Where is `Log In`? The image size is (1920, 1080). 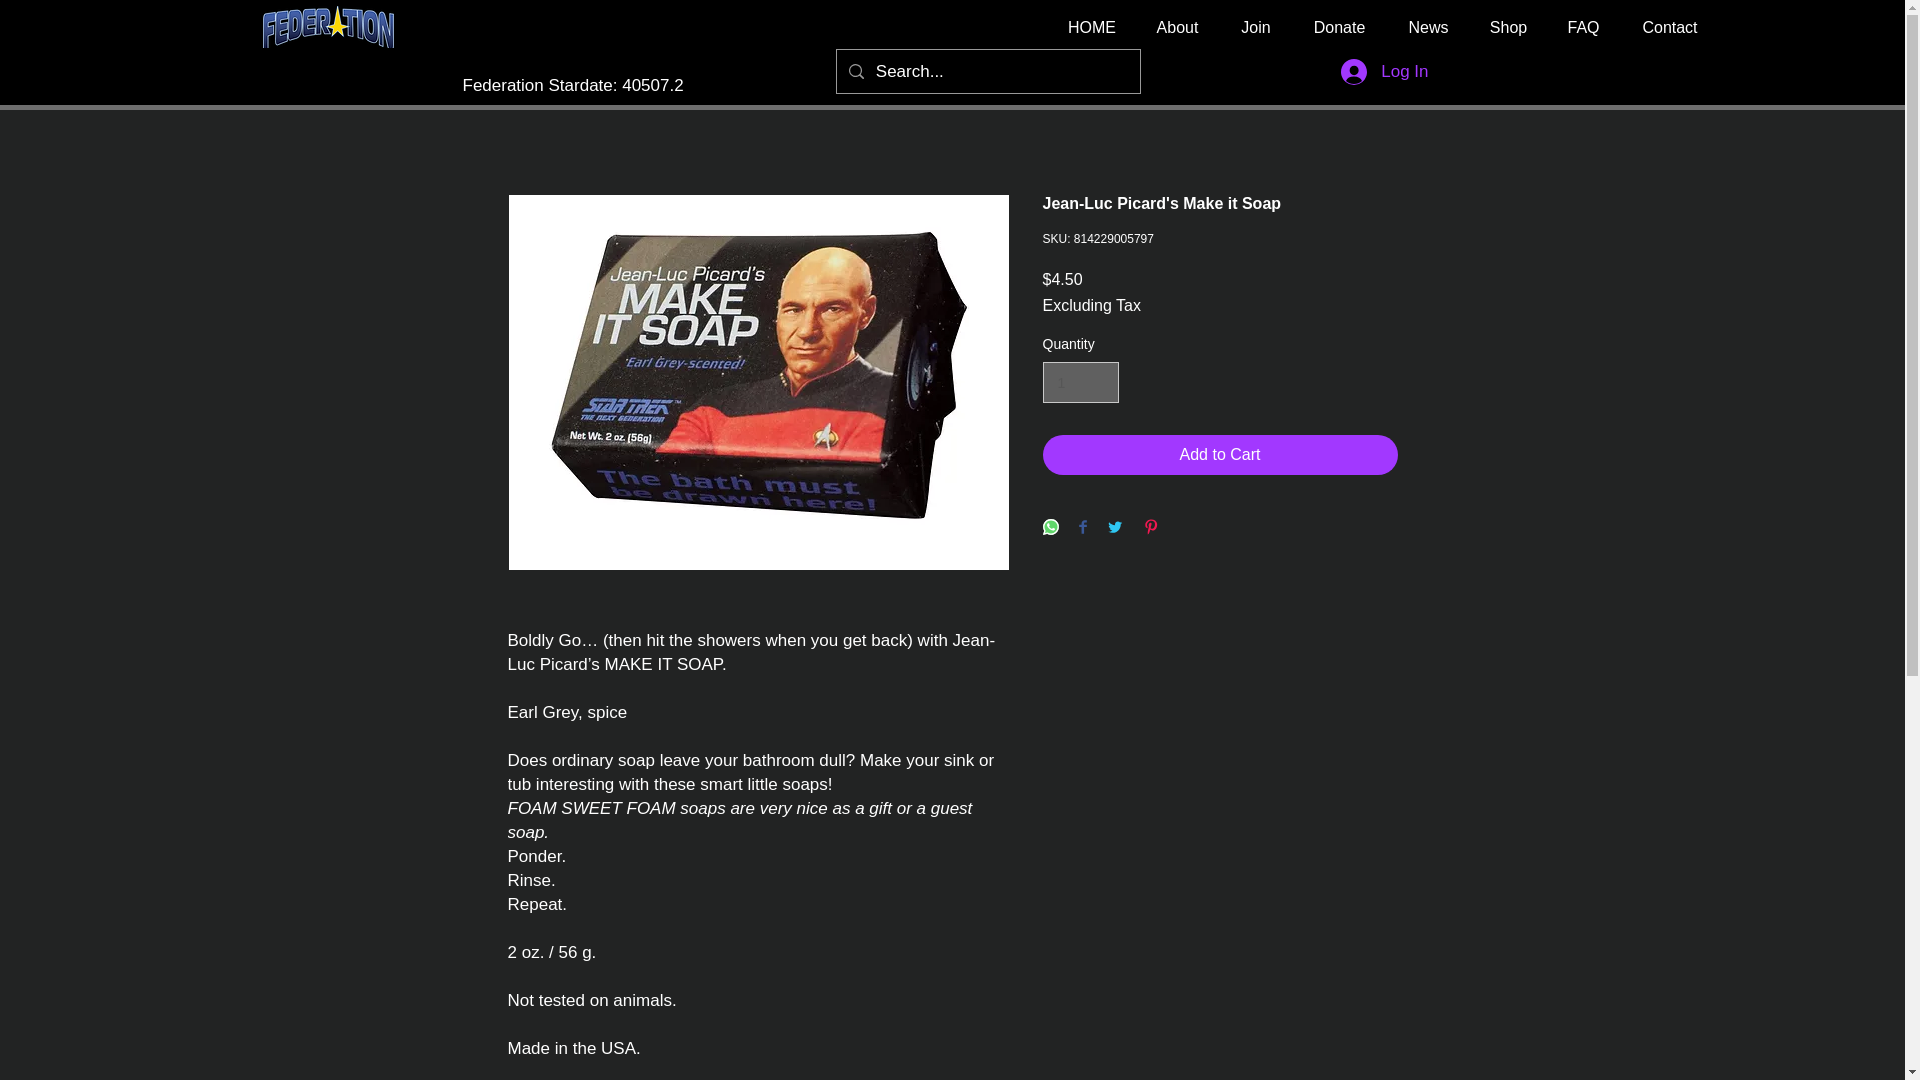 Log In is located at coordinates (1384, 71).